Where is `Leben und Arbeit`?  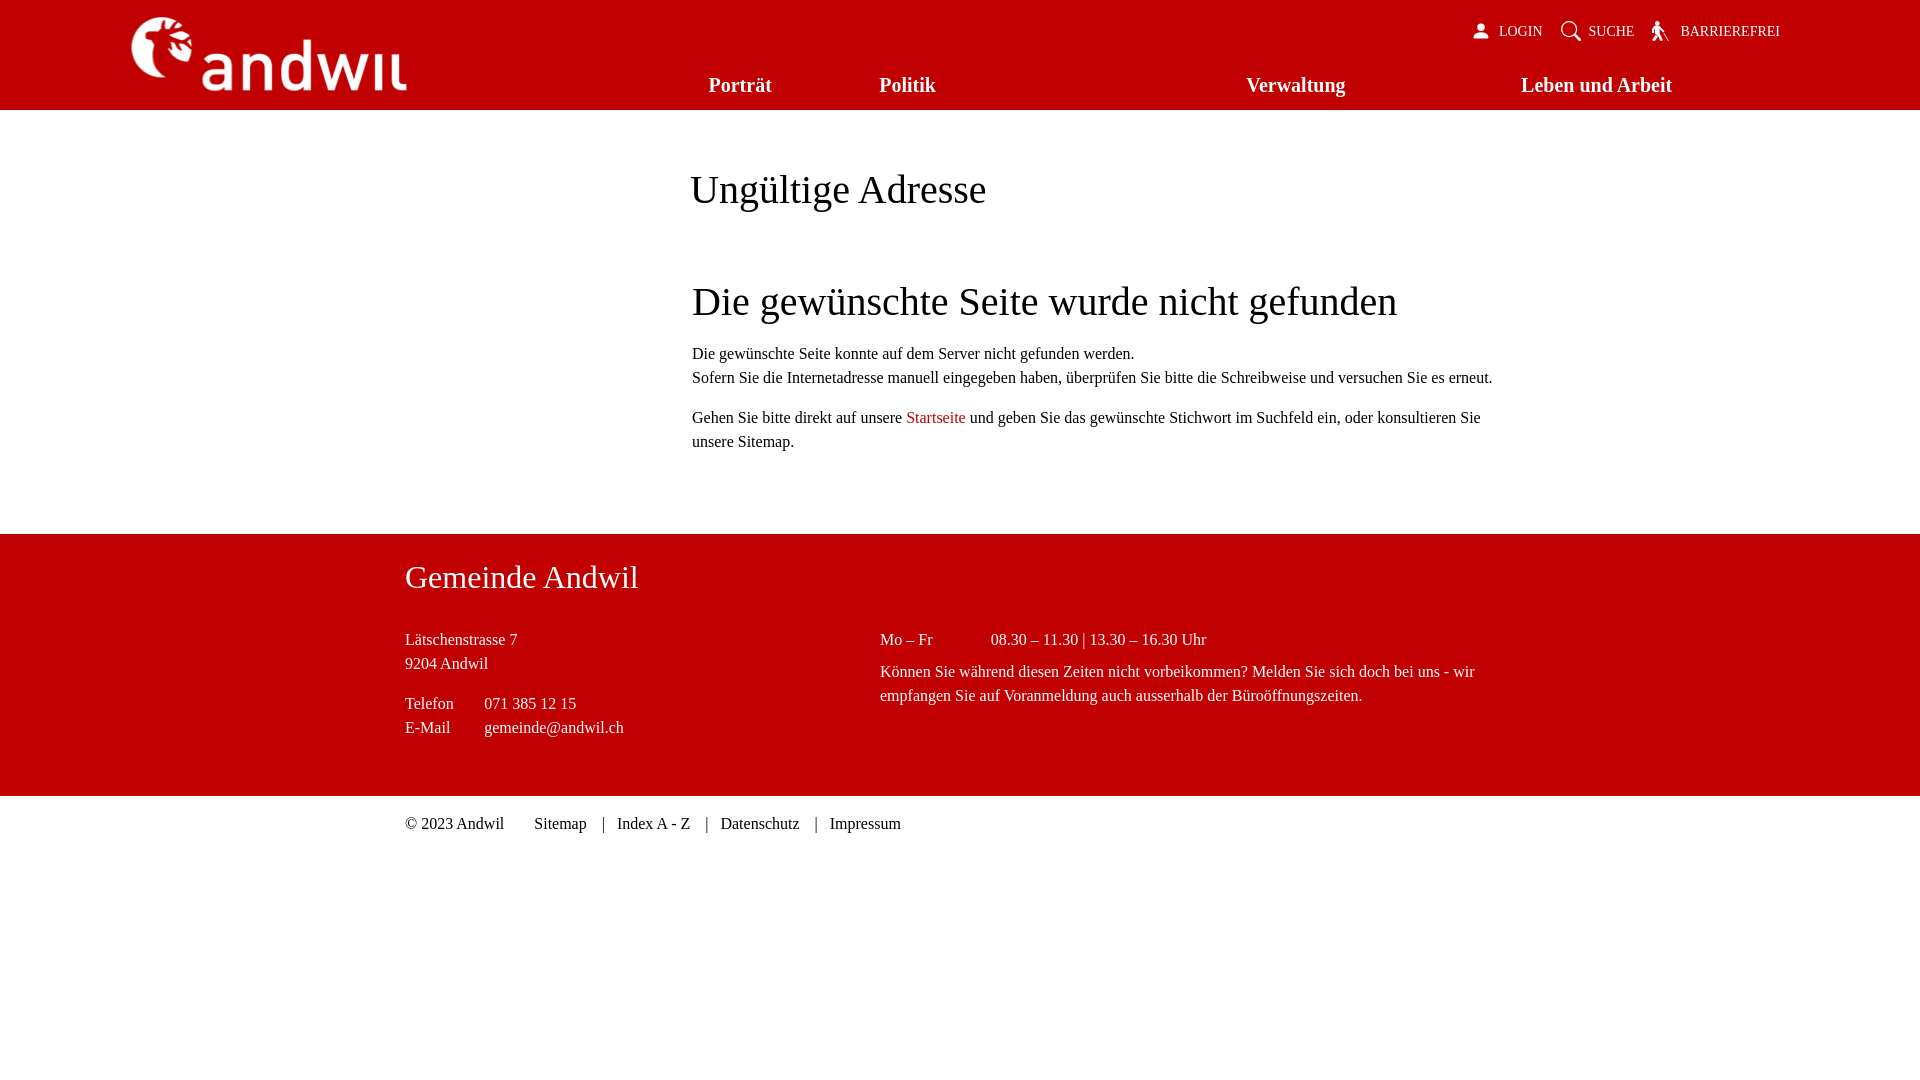
Leben und Arbeit is located at coordinates (1642, 86).